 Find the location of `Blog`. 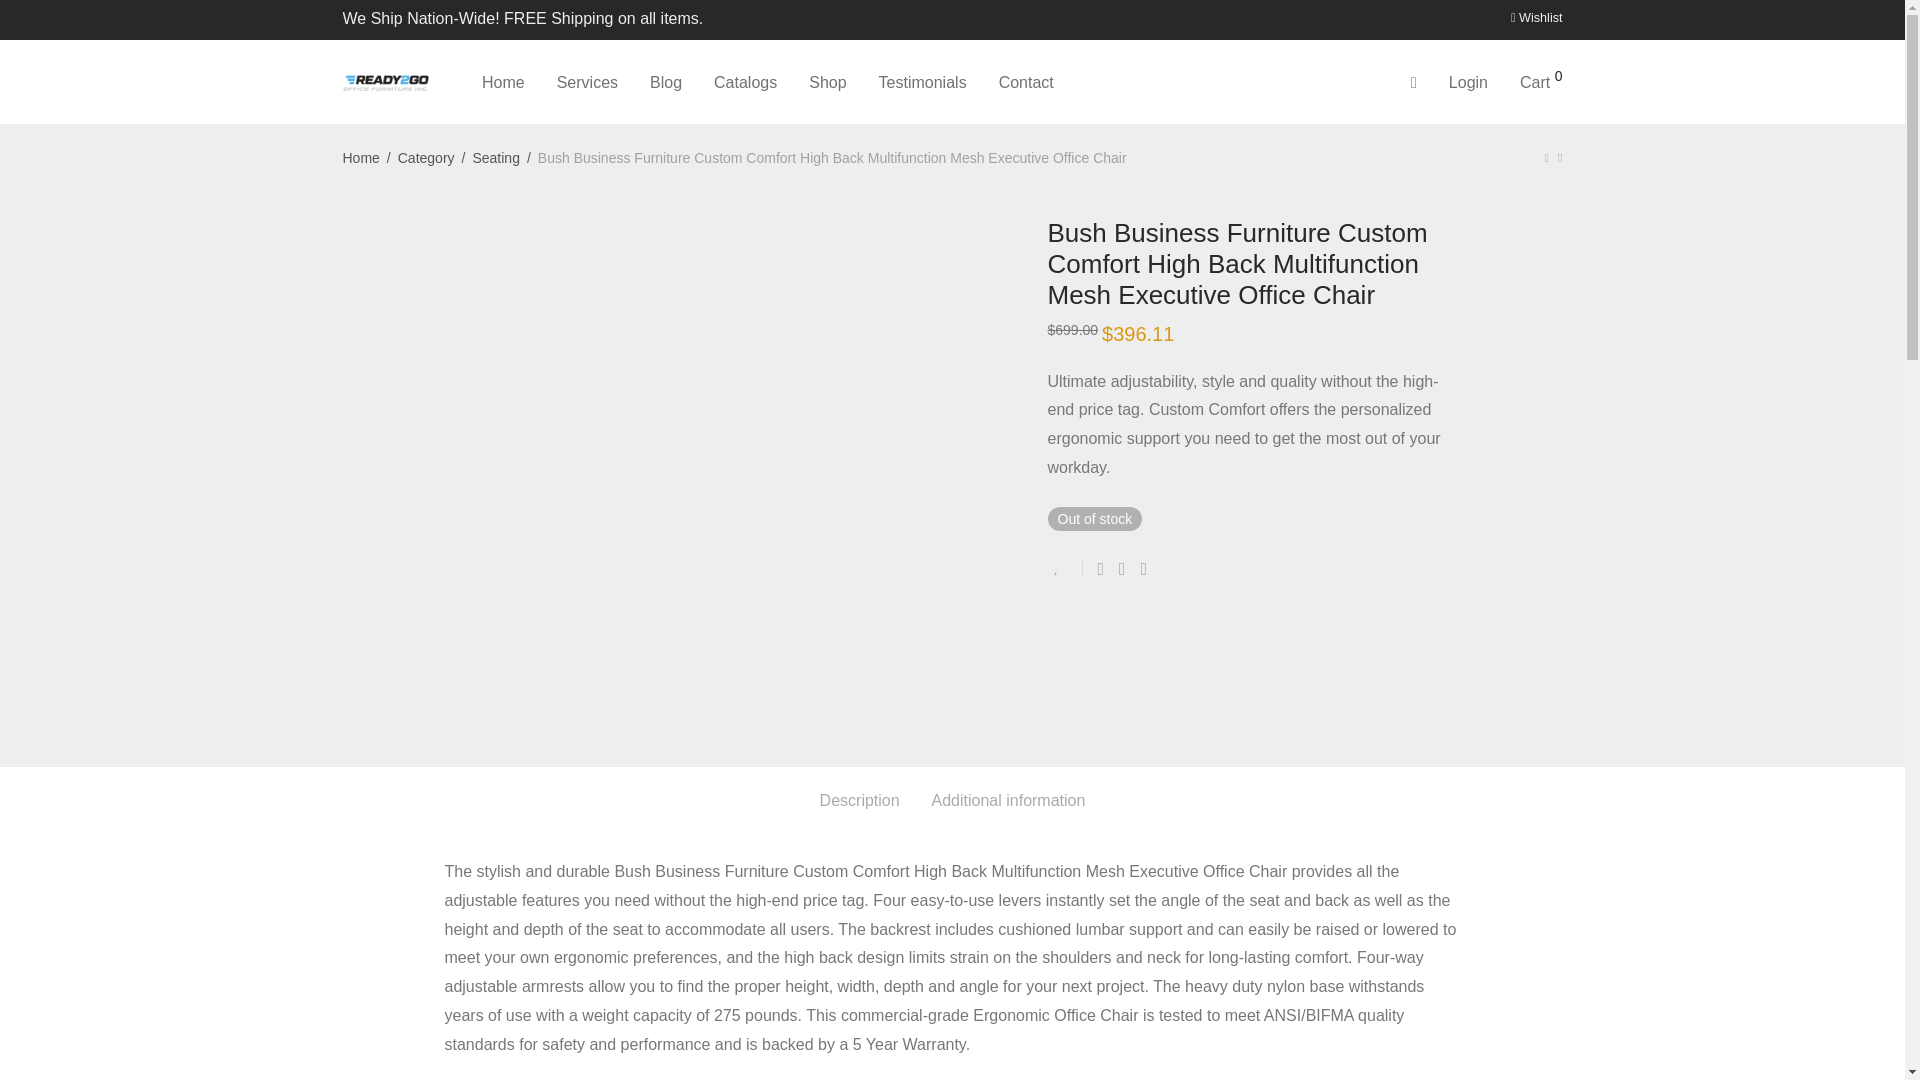

Blog is located at coordinates (666, 82).